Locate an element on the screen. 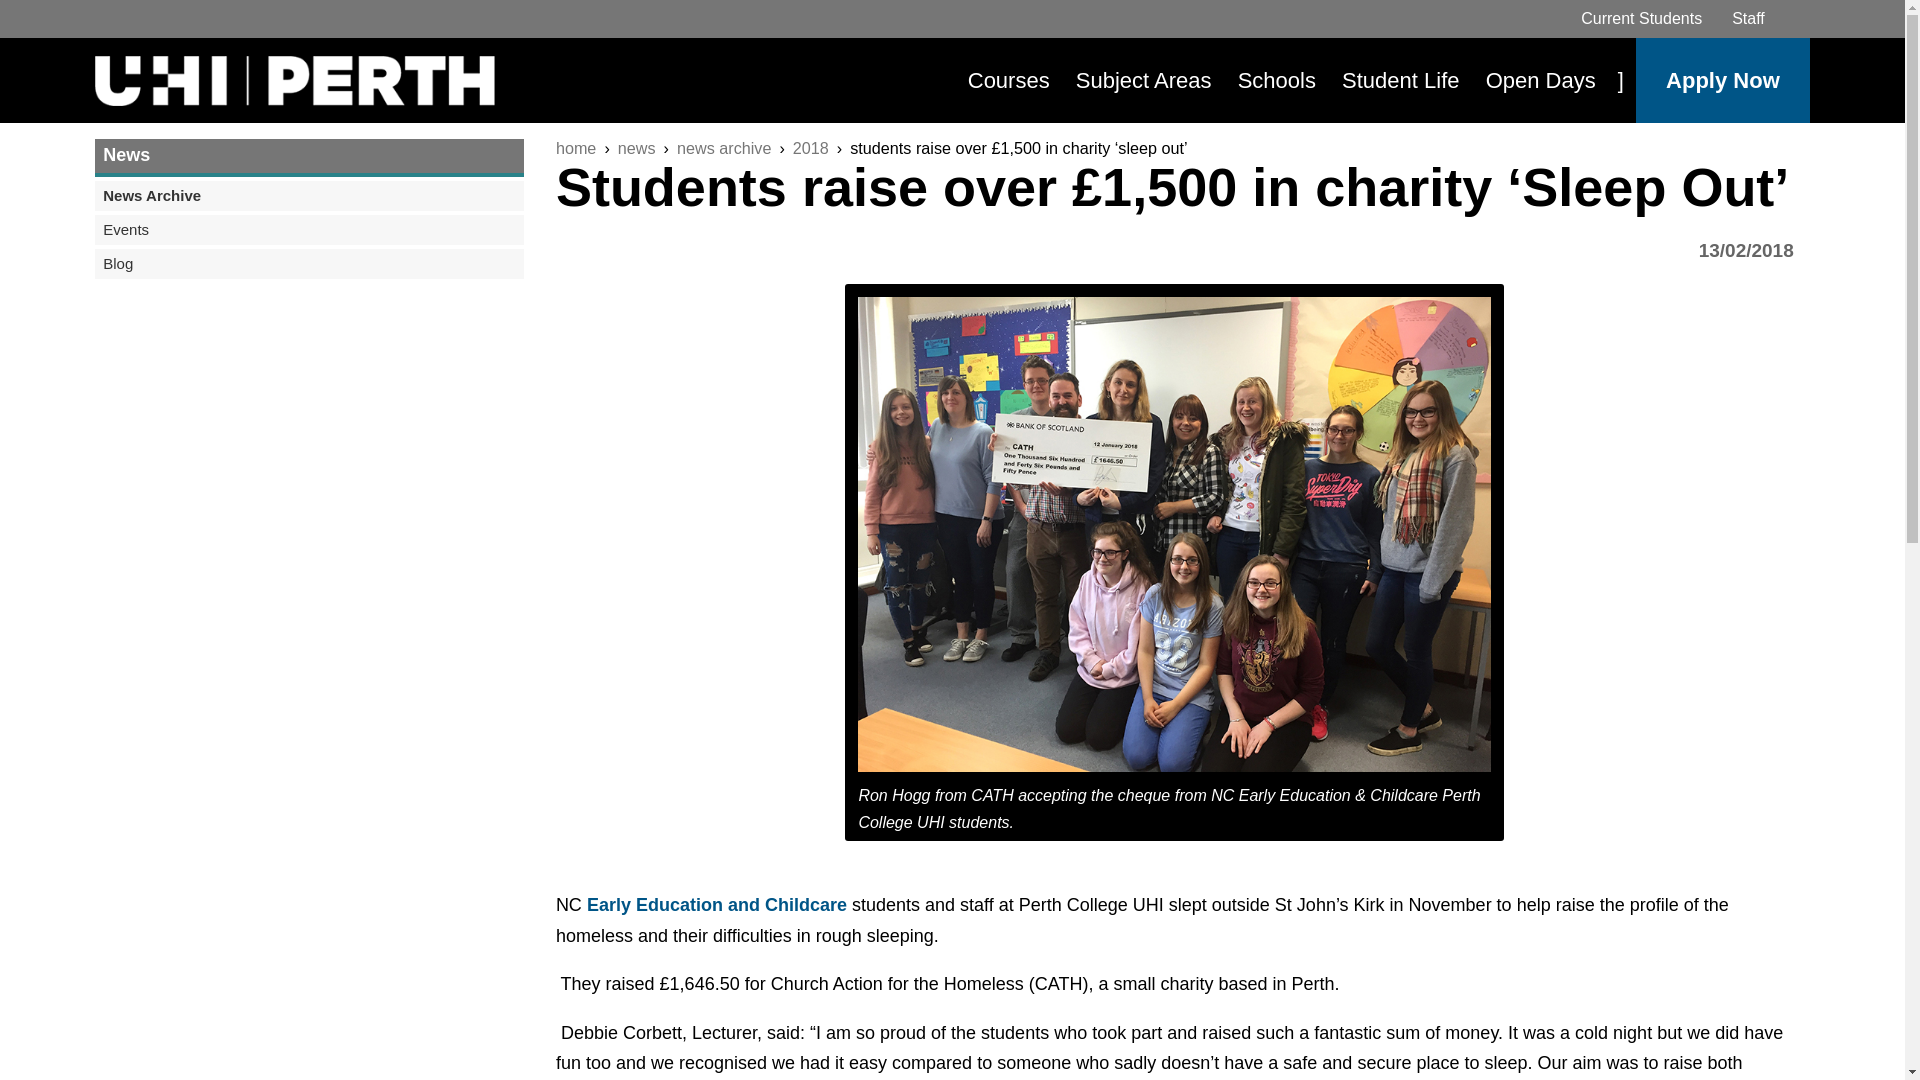  Student Life is located at coordinates (1400, 80).